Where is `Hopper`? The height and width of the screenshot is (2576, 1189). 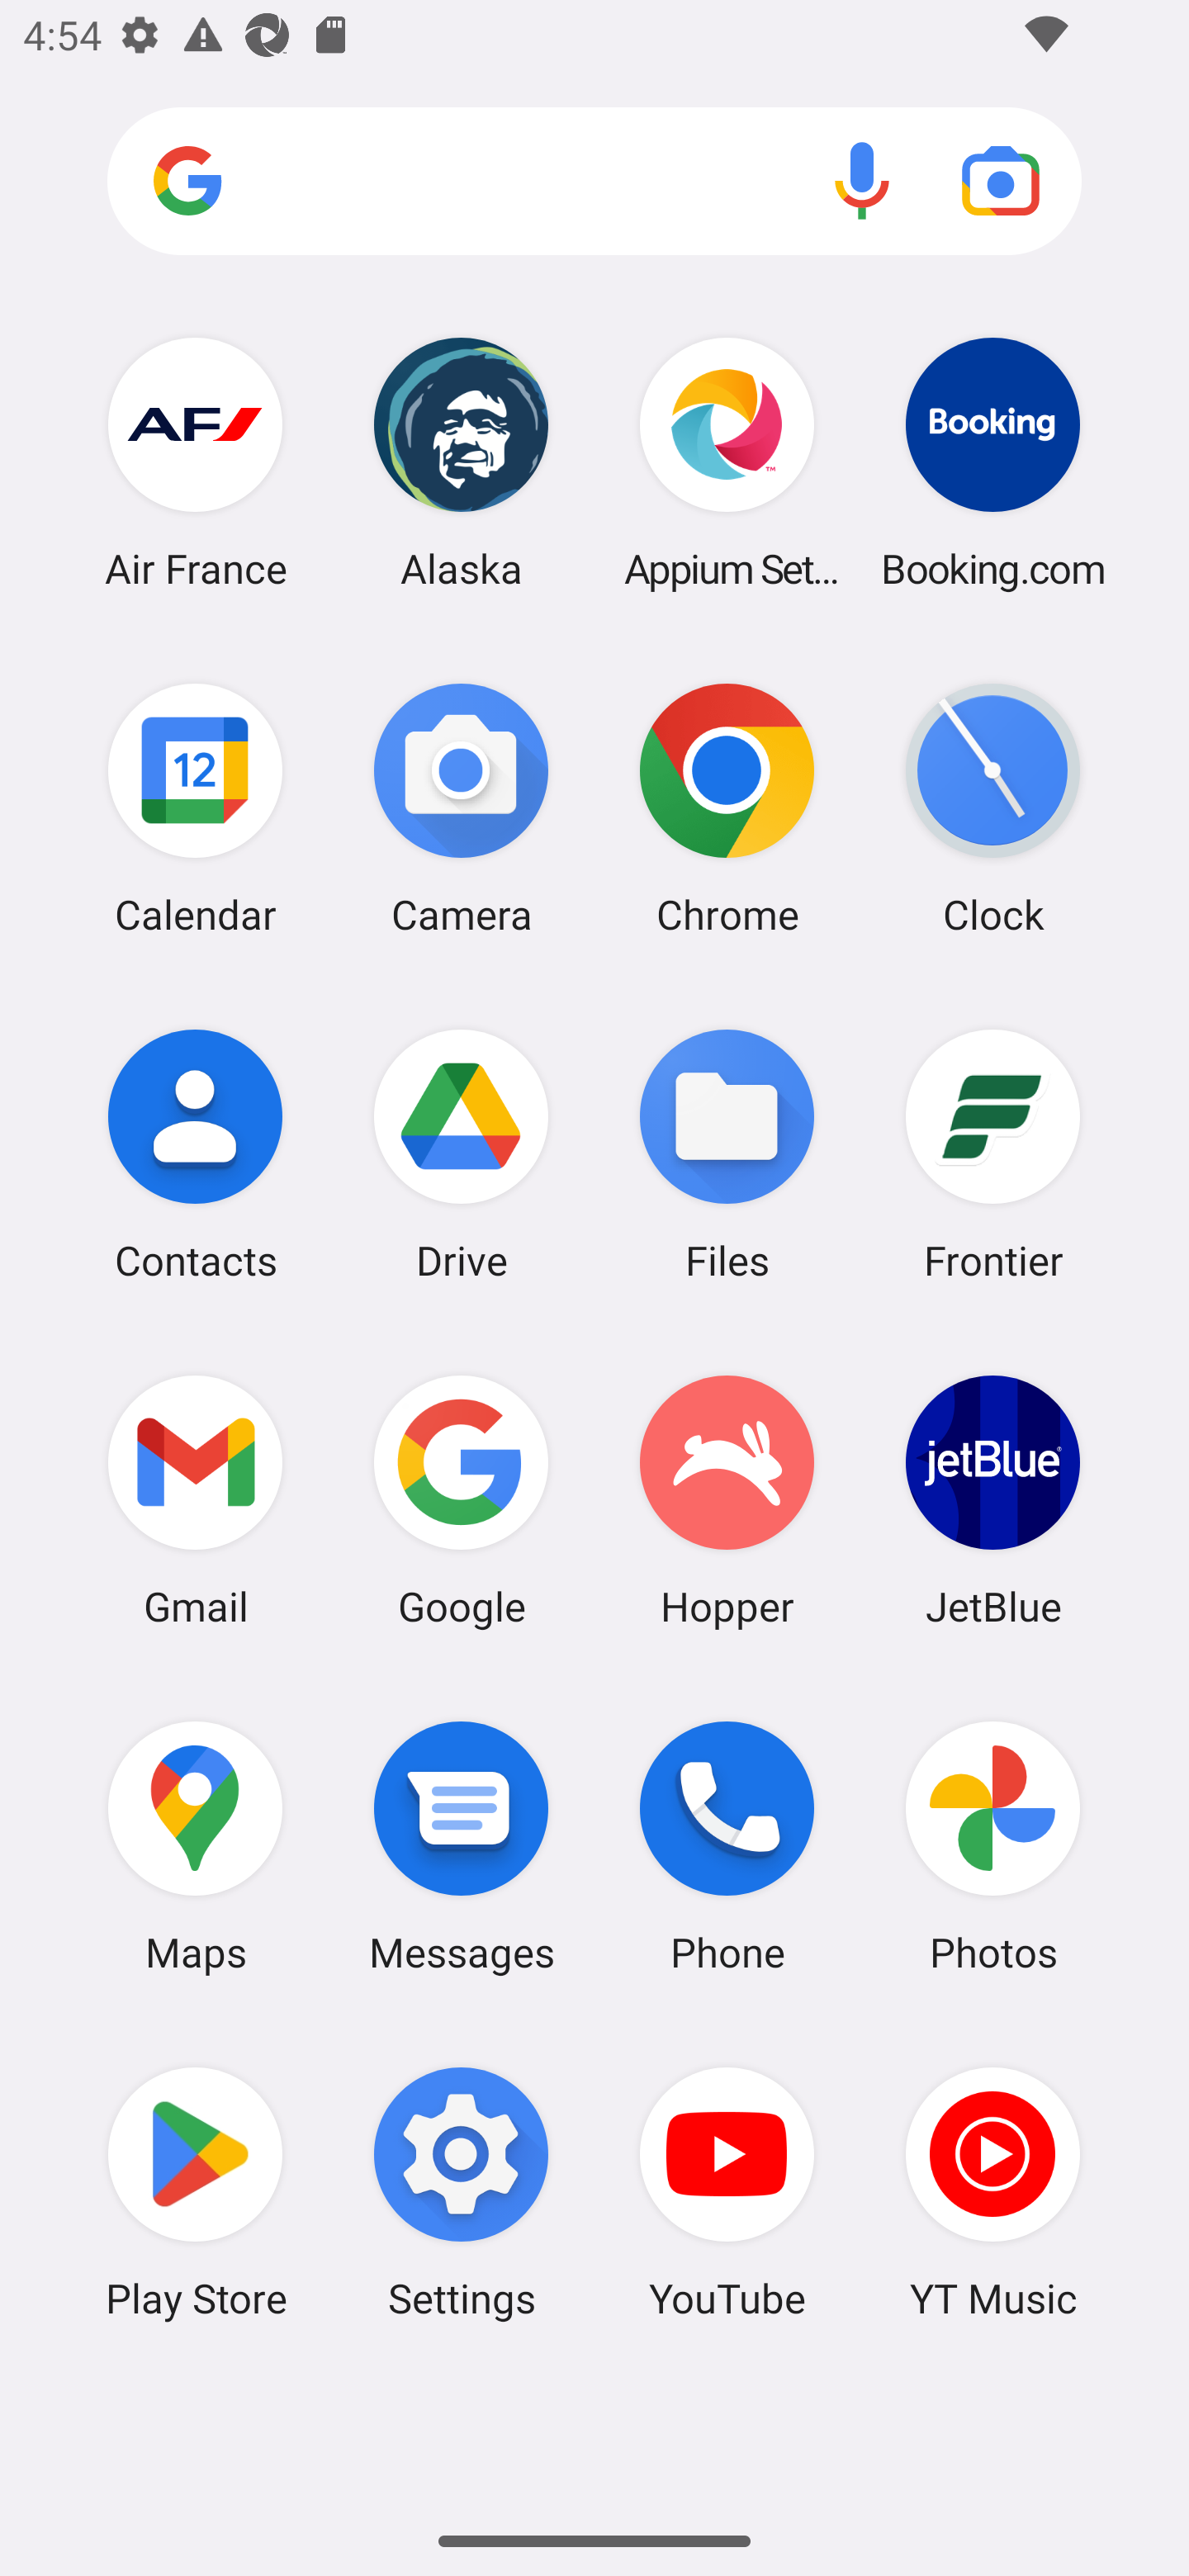 Hopper is located at coordinates (727, 1500).